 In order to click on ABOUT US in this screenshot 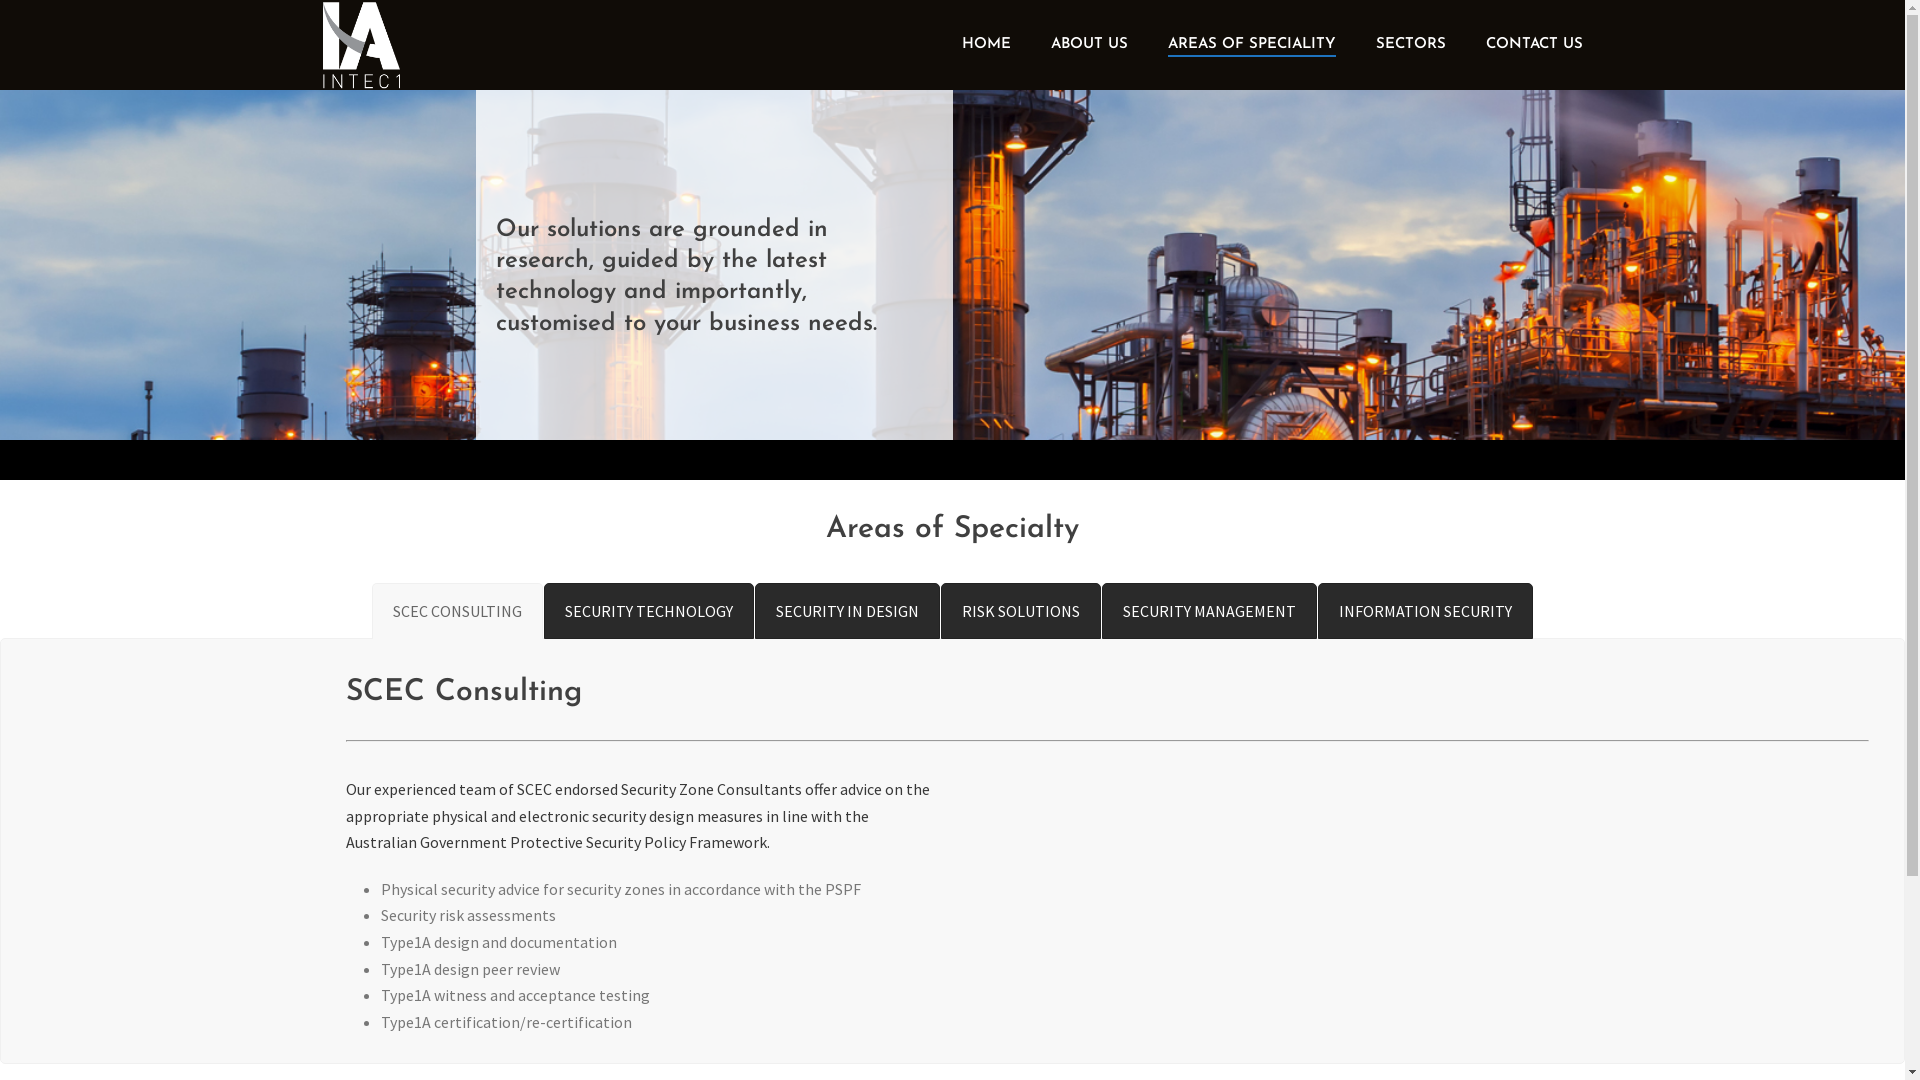, I will do `click(1088, 45)`.